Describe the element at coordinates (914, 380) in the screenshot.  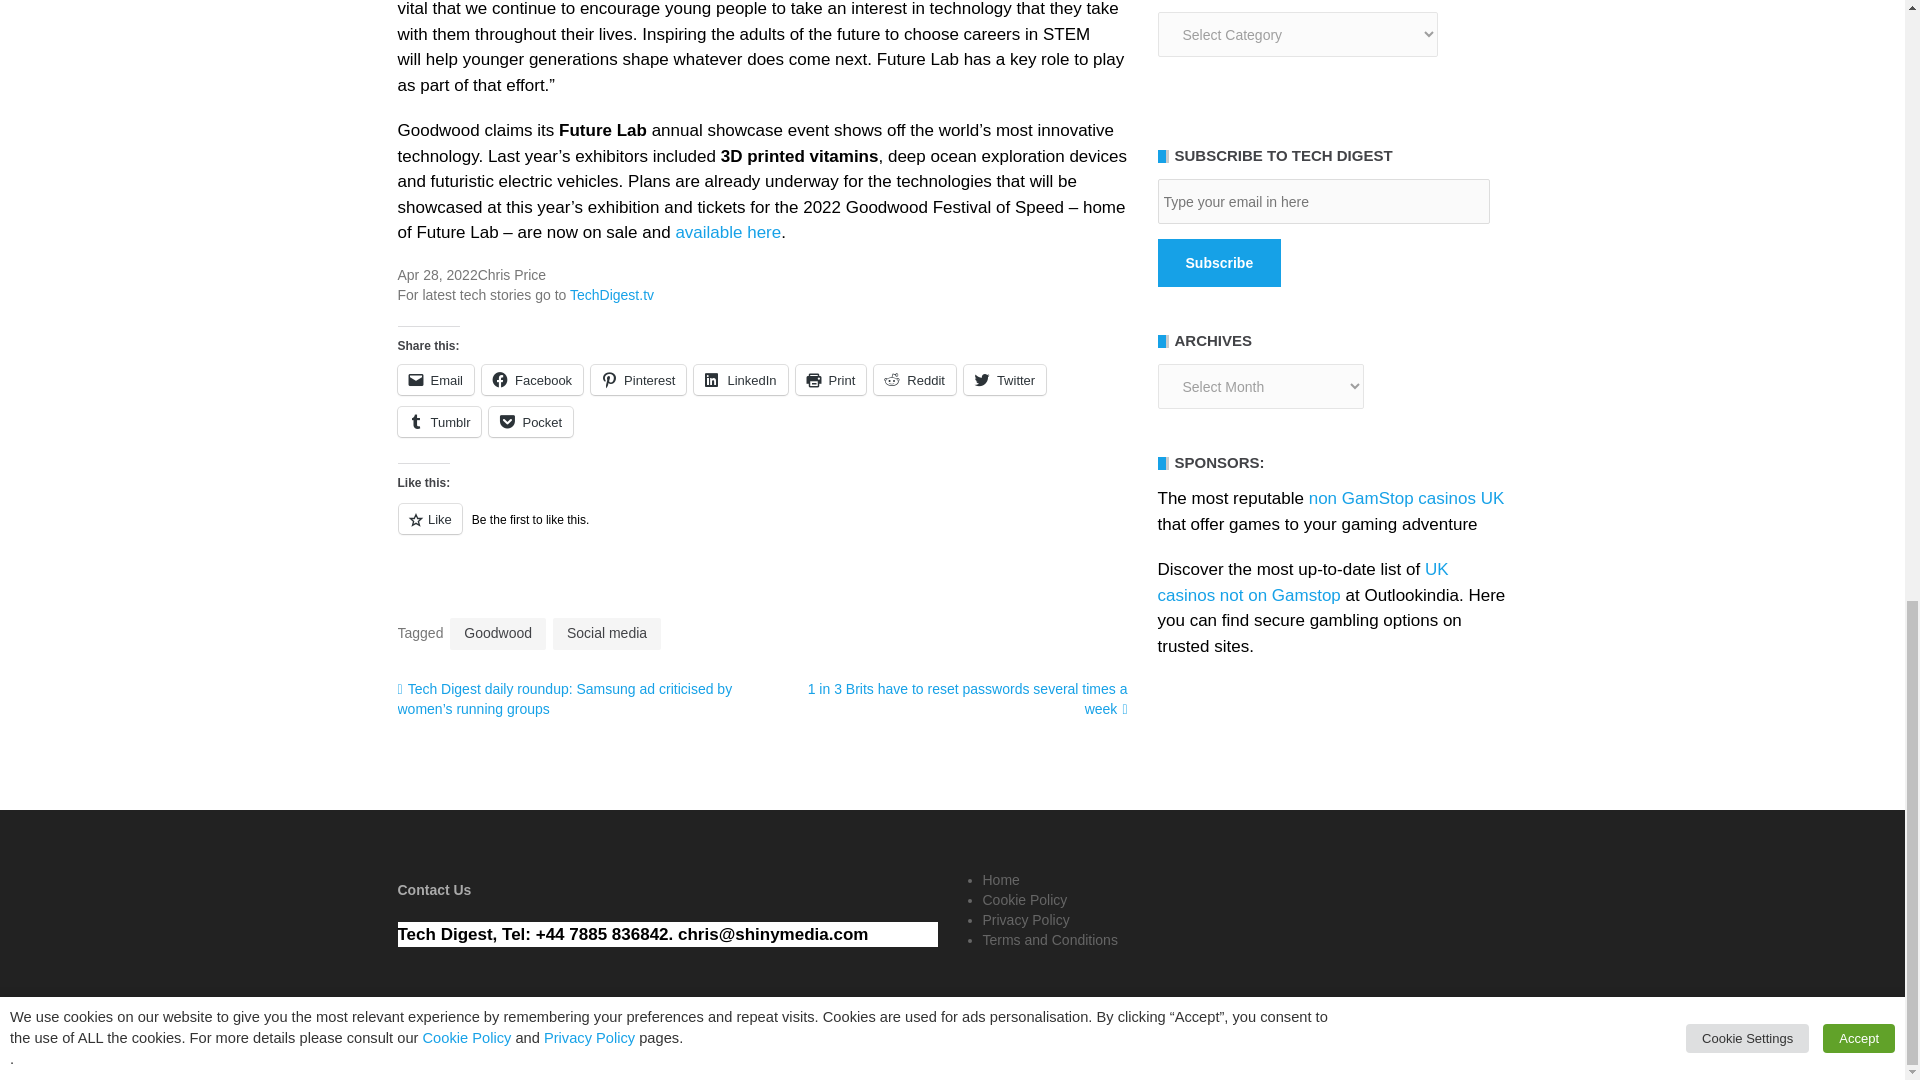
I see `Click to share on Reddit` at that location.